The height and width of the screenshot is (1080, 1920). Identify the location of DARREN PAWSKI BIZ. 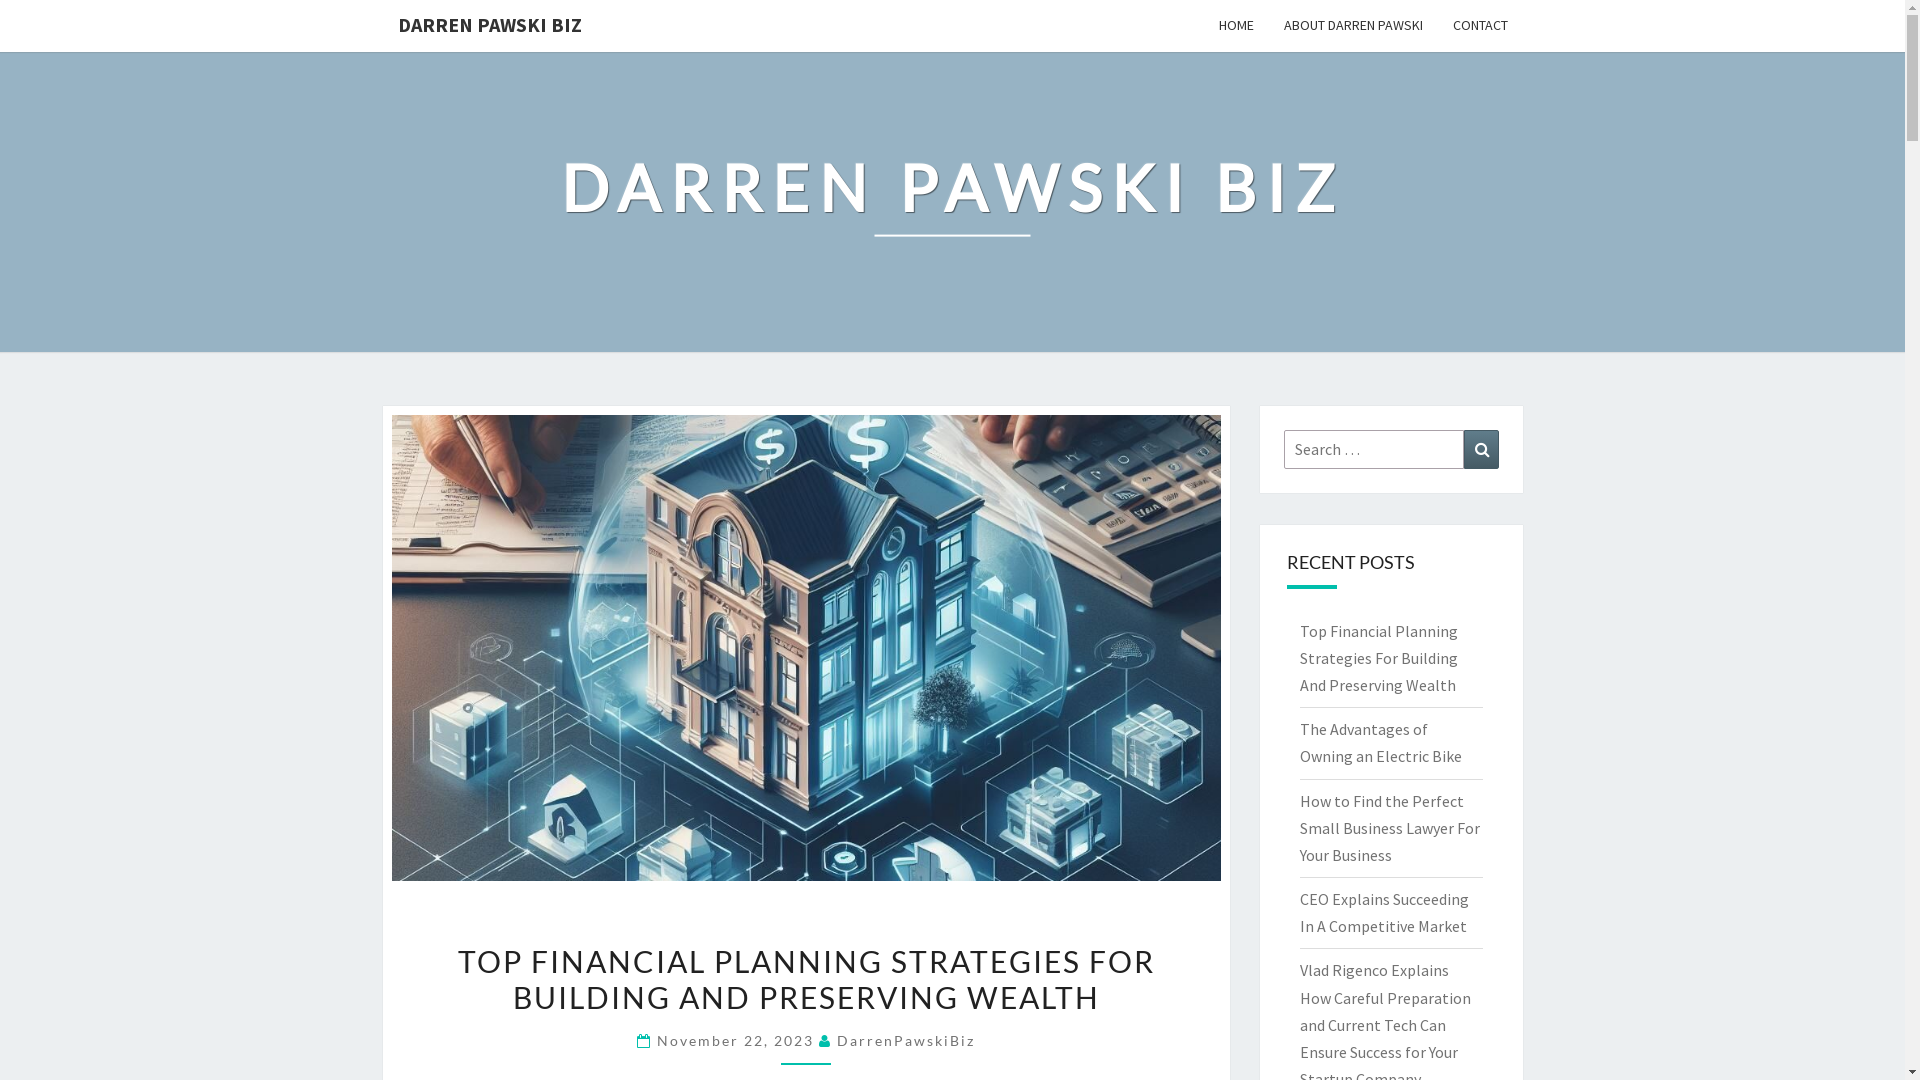
(489, 25).